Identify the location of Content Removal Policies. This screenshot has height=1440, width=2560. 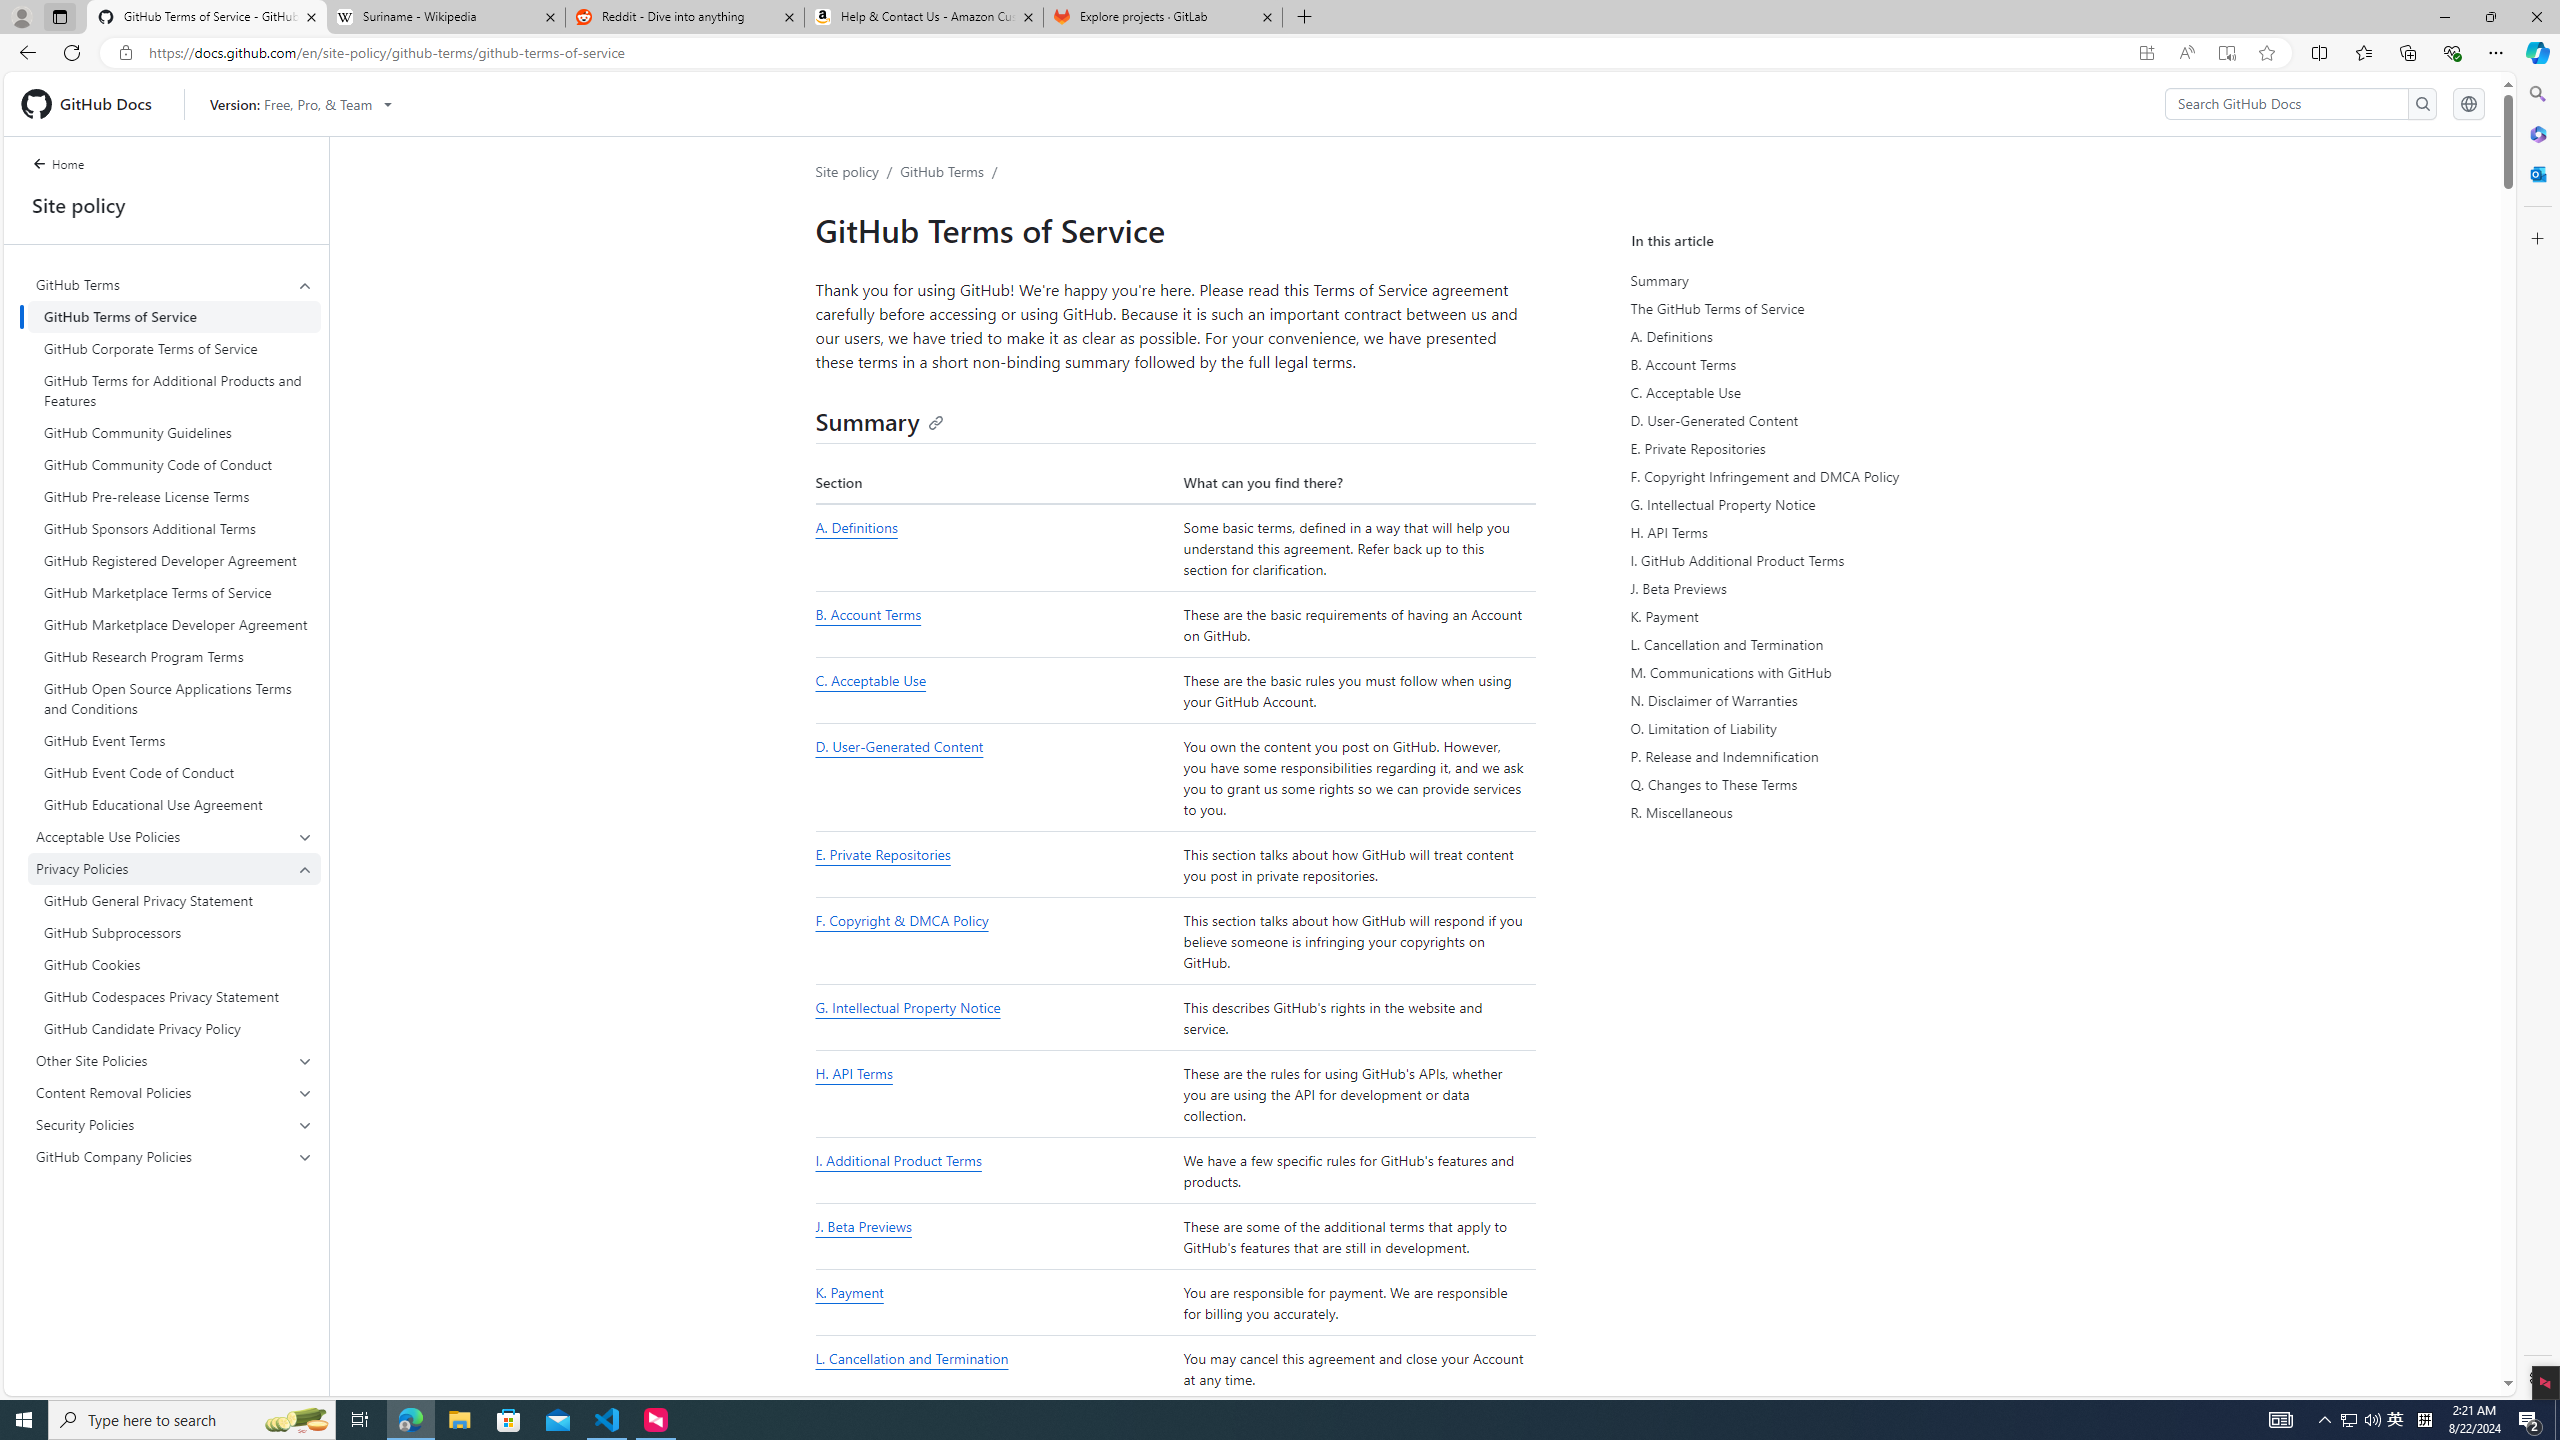
(174, 1092).